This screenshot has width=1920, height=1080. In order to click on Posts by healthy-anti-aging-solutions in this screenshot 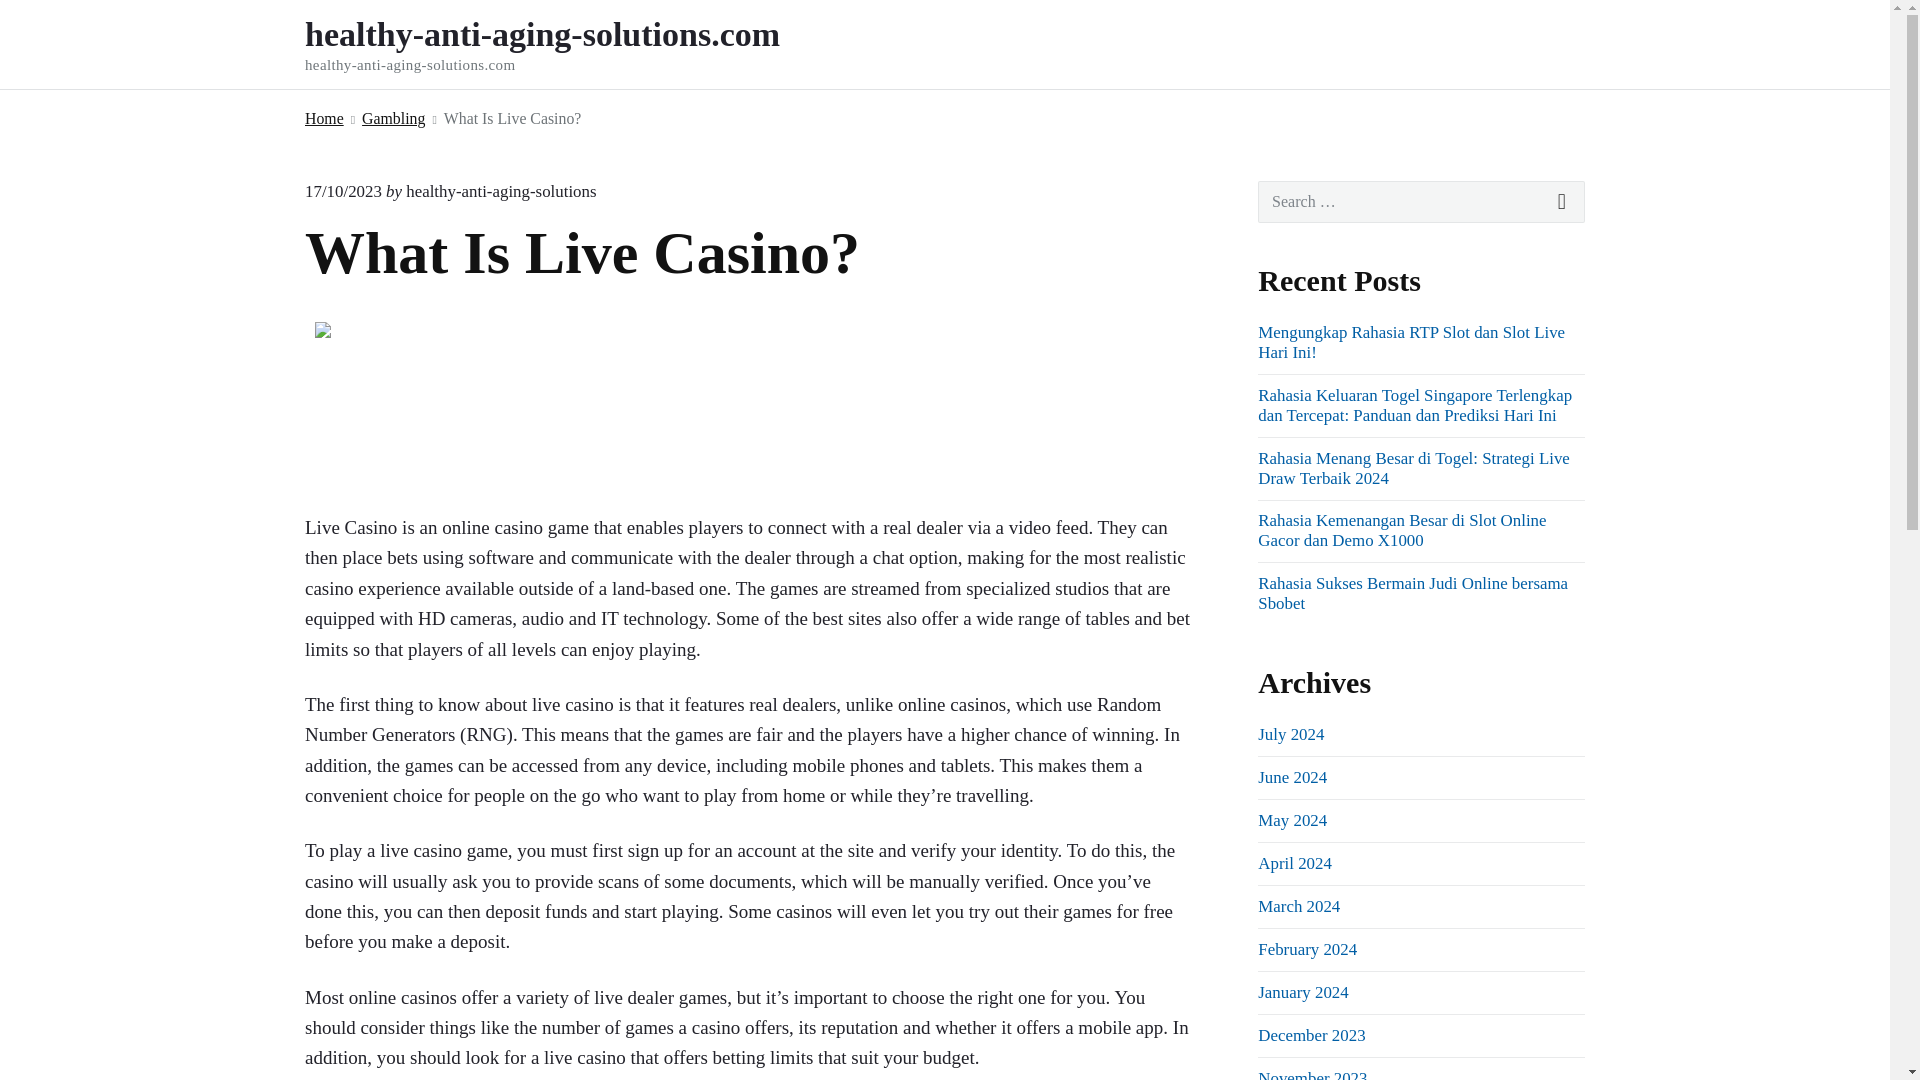, I will do `click(500, 191)`.